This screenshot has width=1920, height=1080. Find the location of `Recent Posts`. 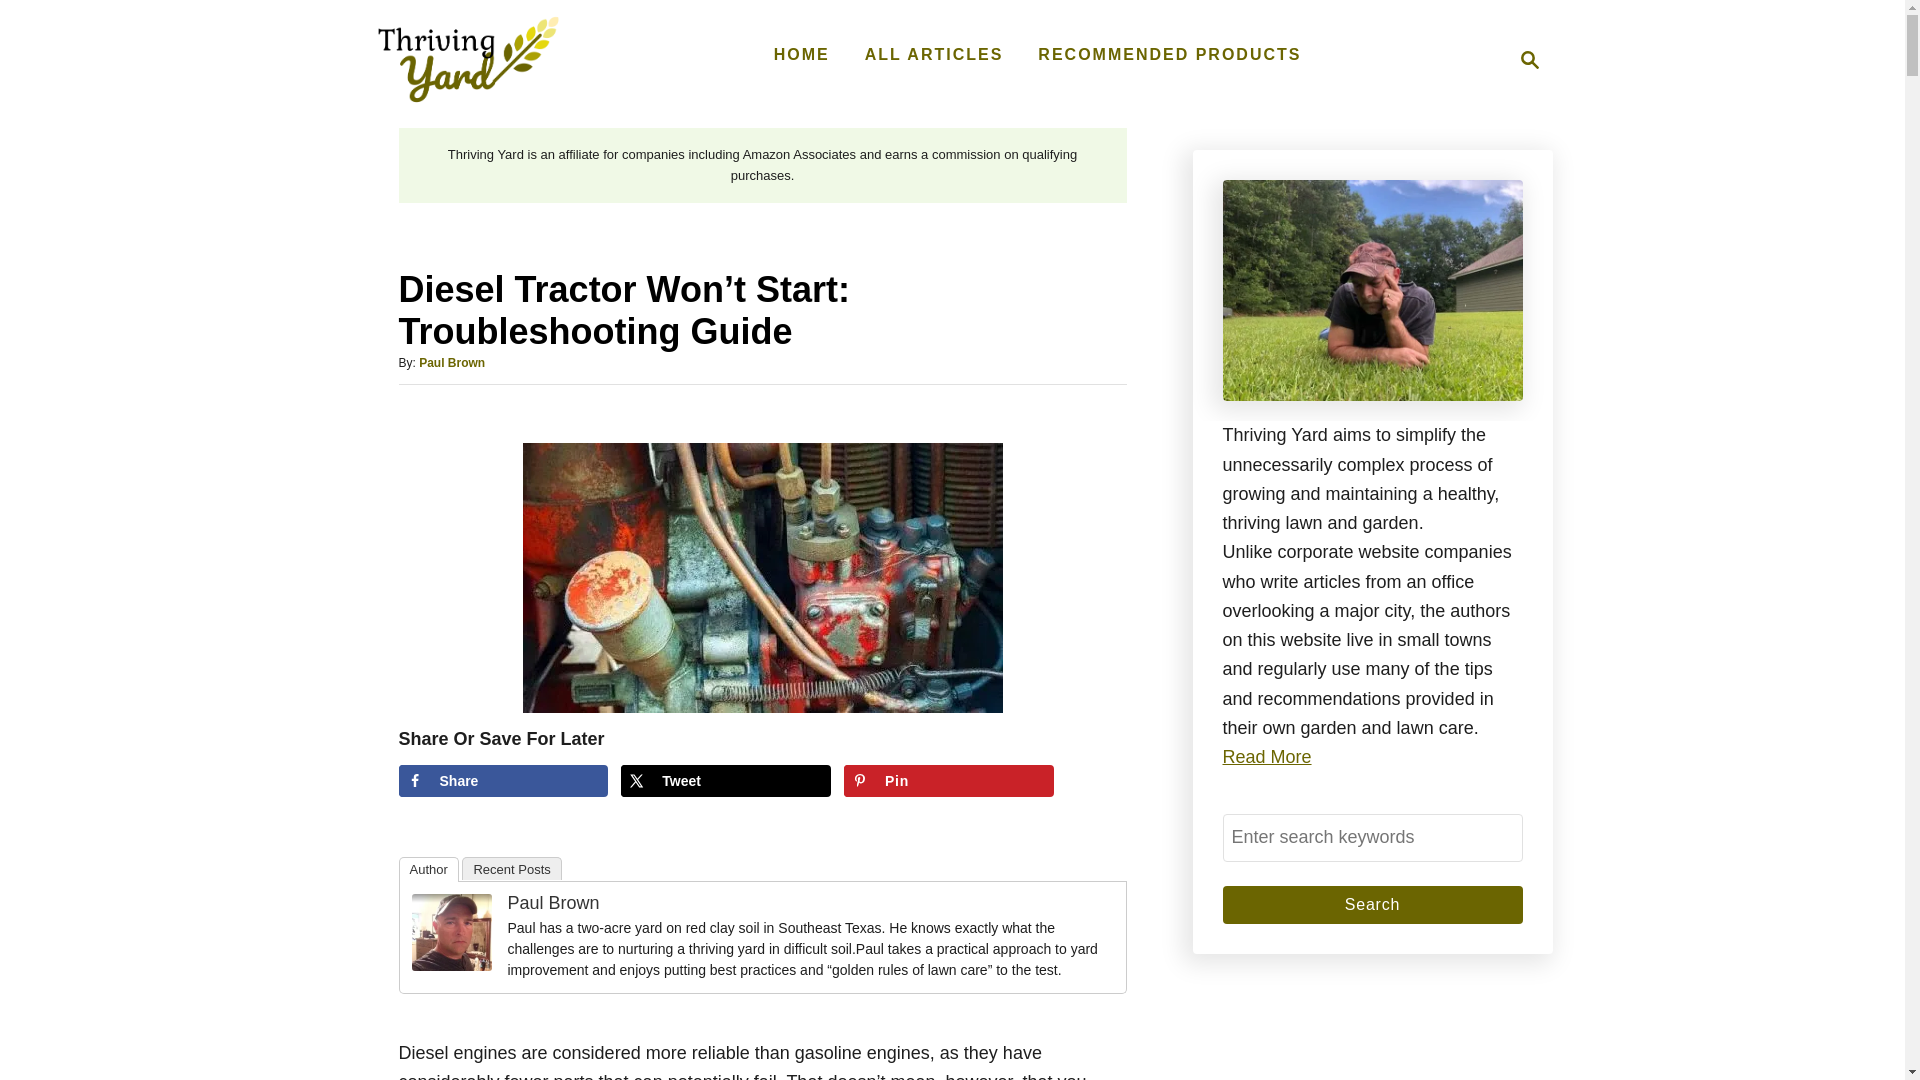

Recent Posts is located at coordinates (511, 868).